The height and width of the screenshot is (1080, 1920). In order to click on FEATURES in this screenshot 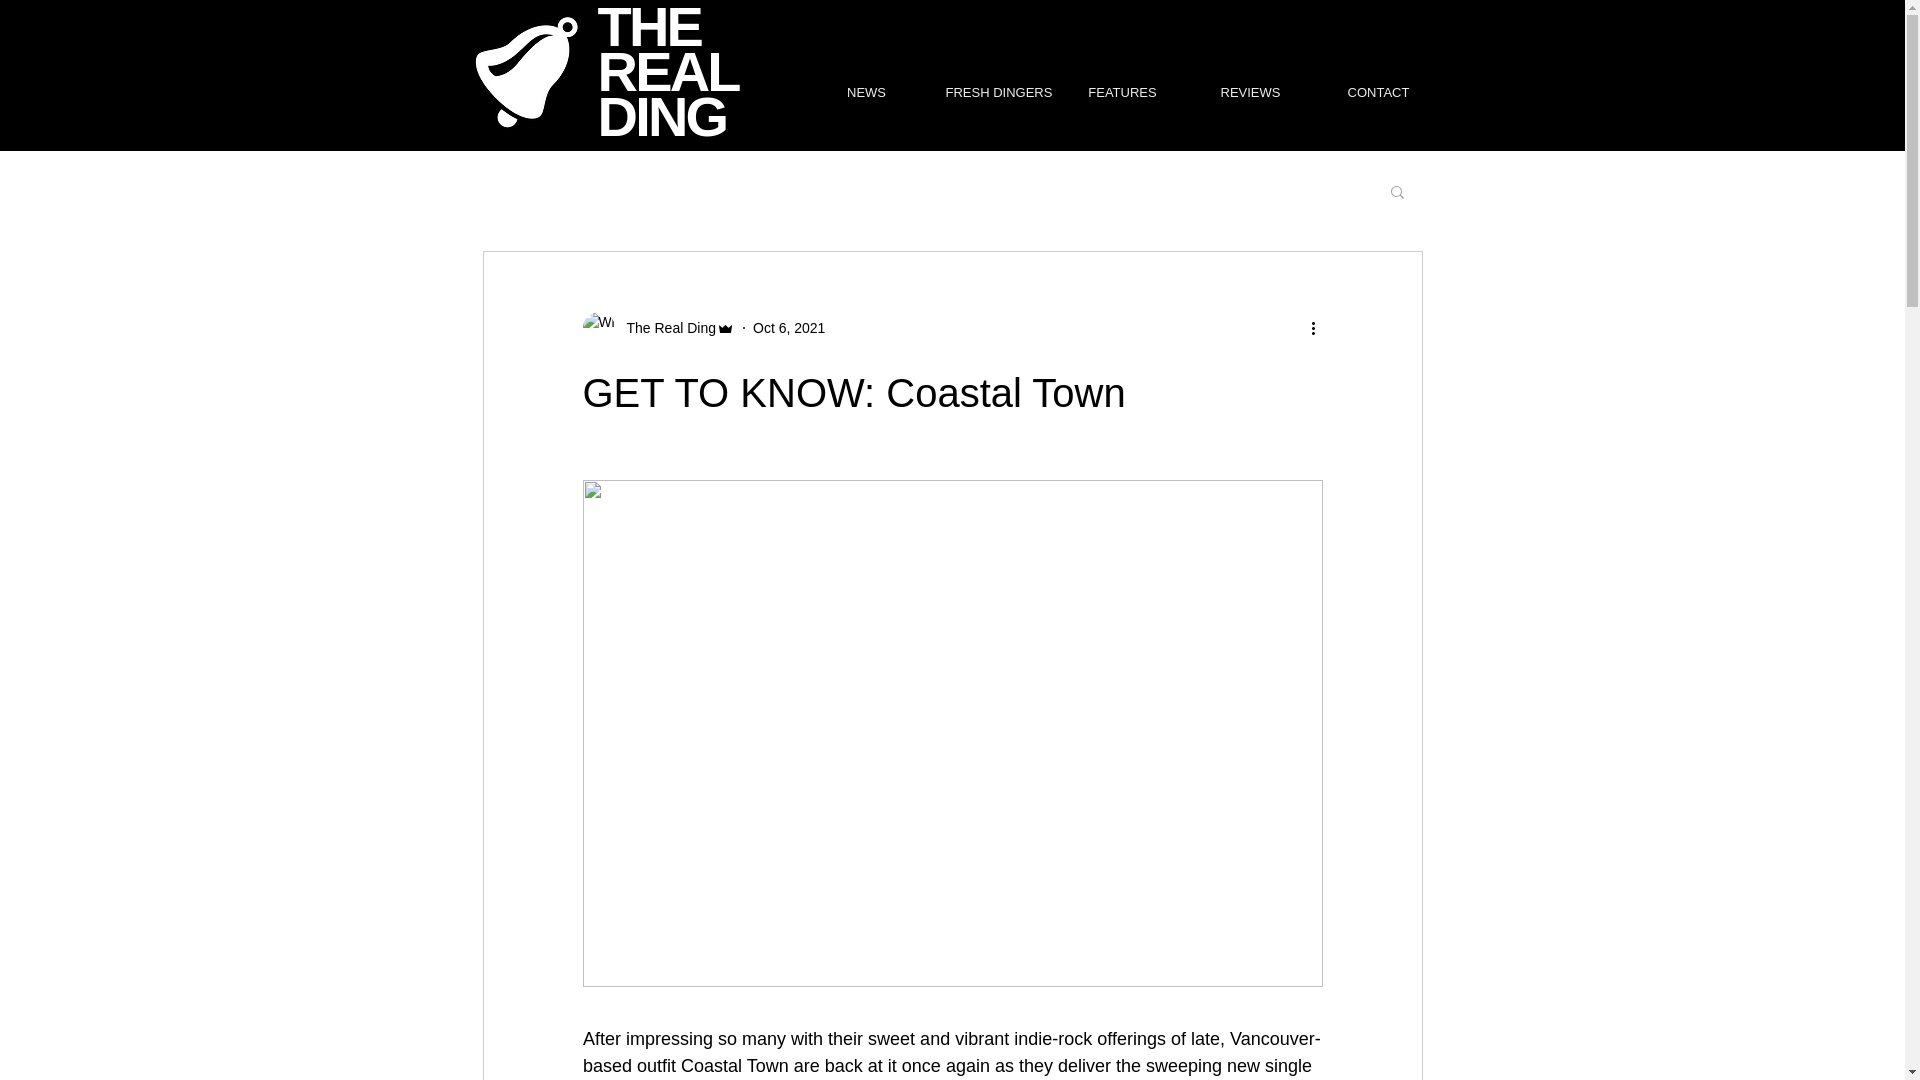, I will do `click(1122, 92)`.